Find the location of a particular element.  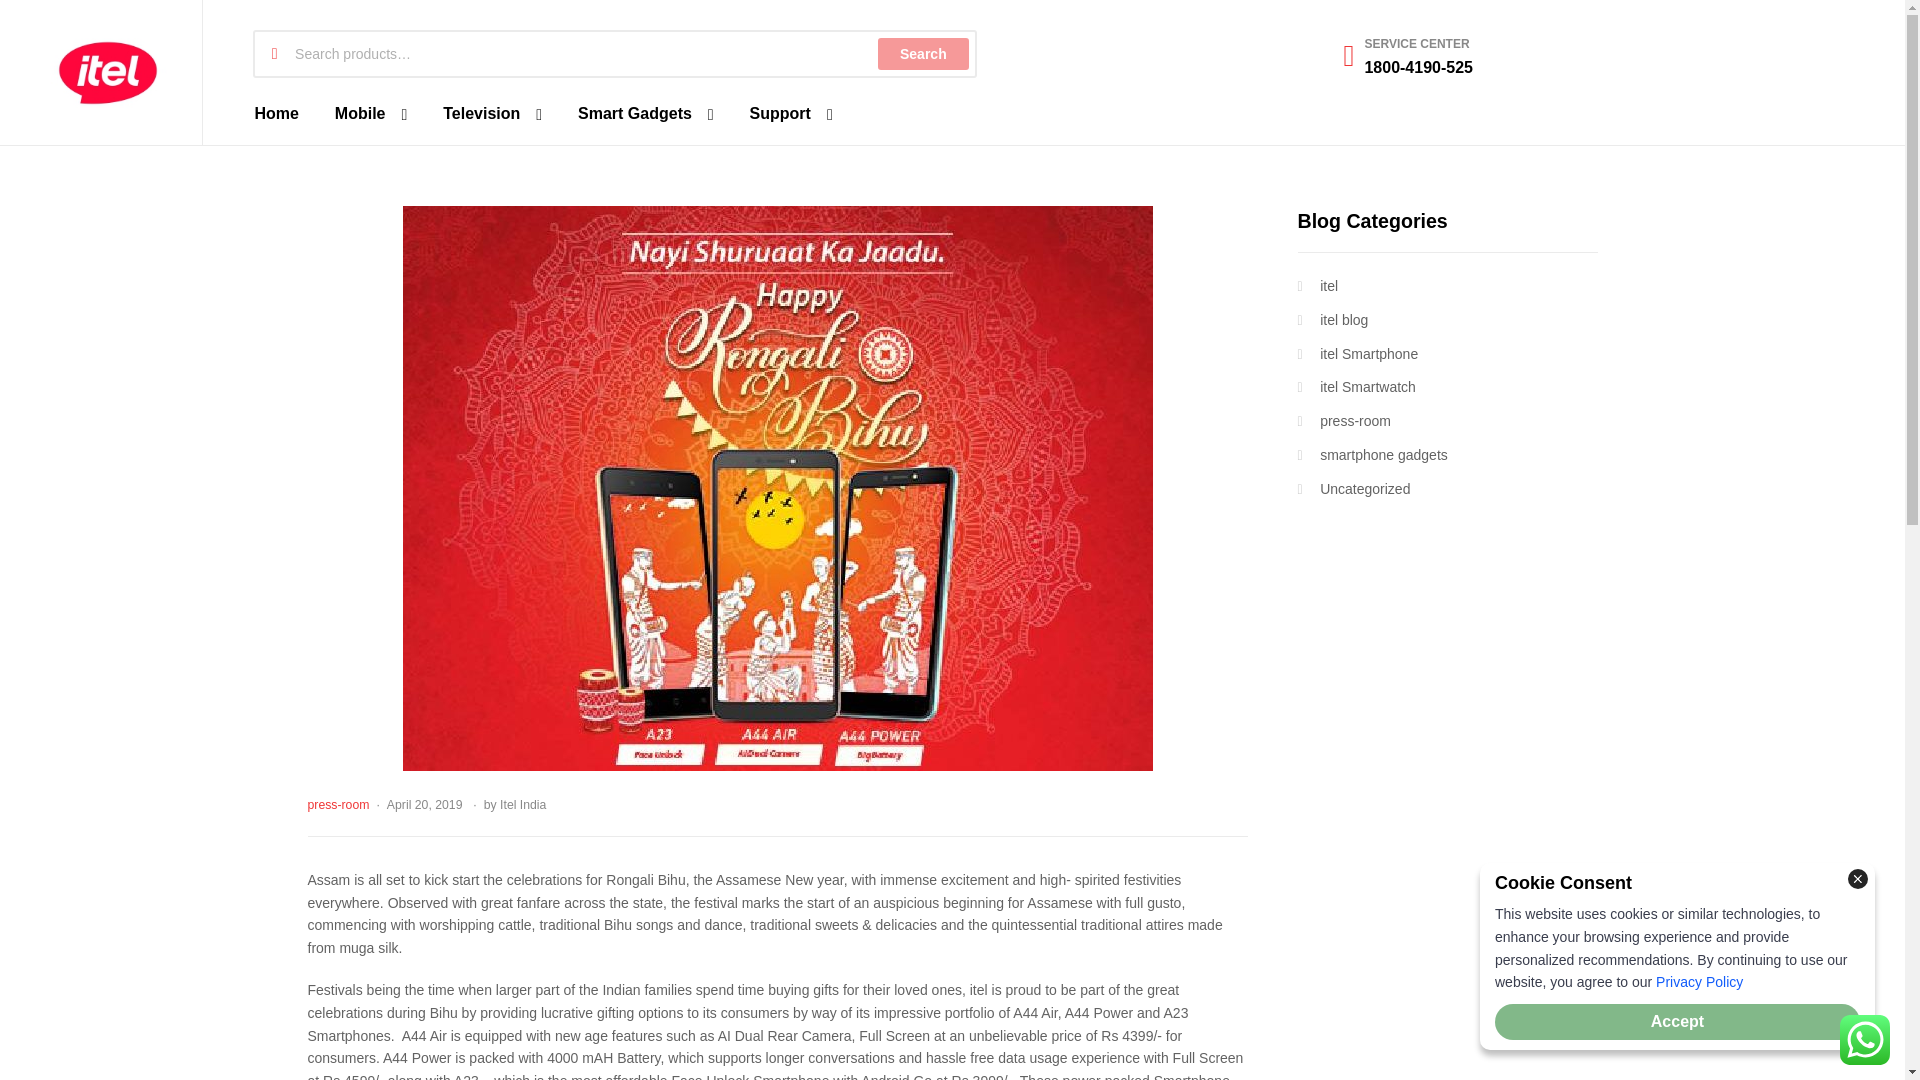

Home is located at coordinates (276, 114).